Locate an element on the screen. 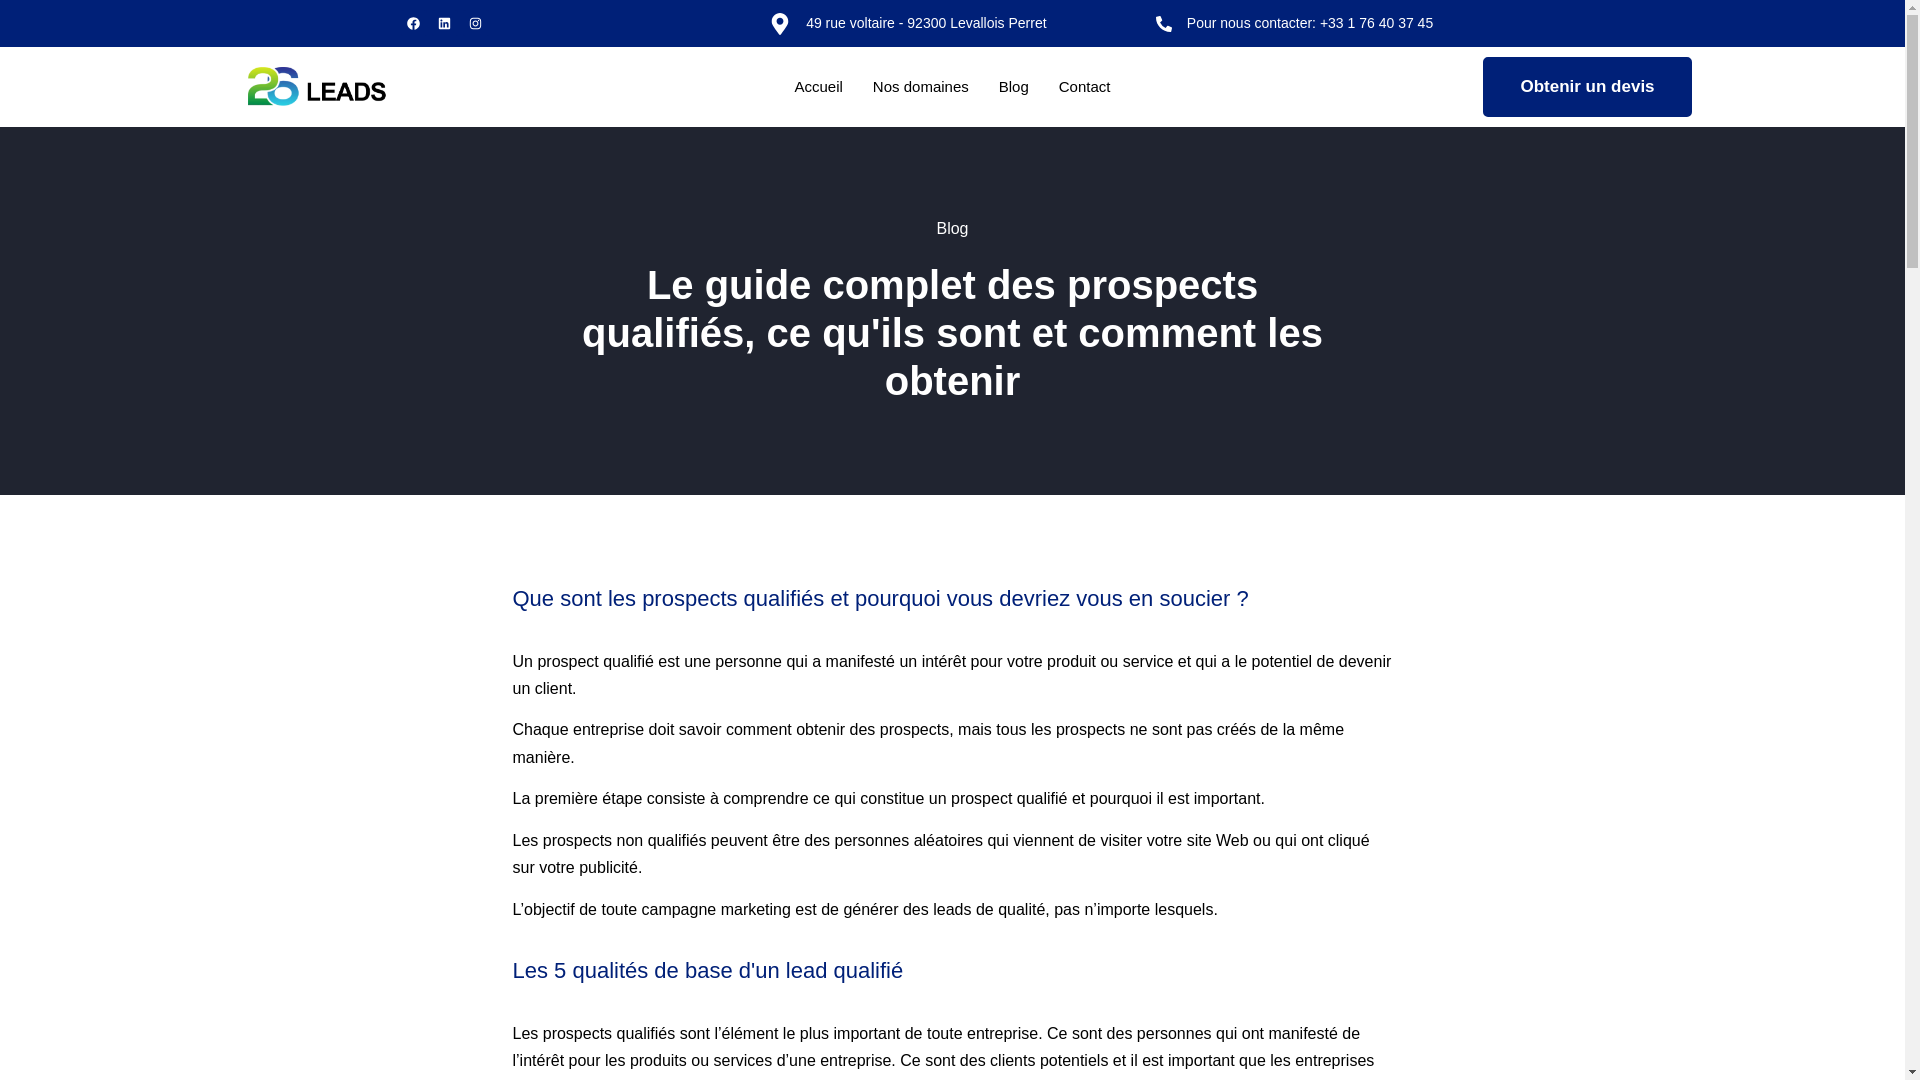  Accueil is located at coordinates (819, 87).